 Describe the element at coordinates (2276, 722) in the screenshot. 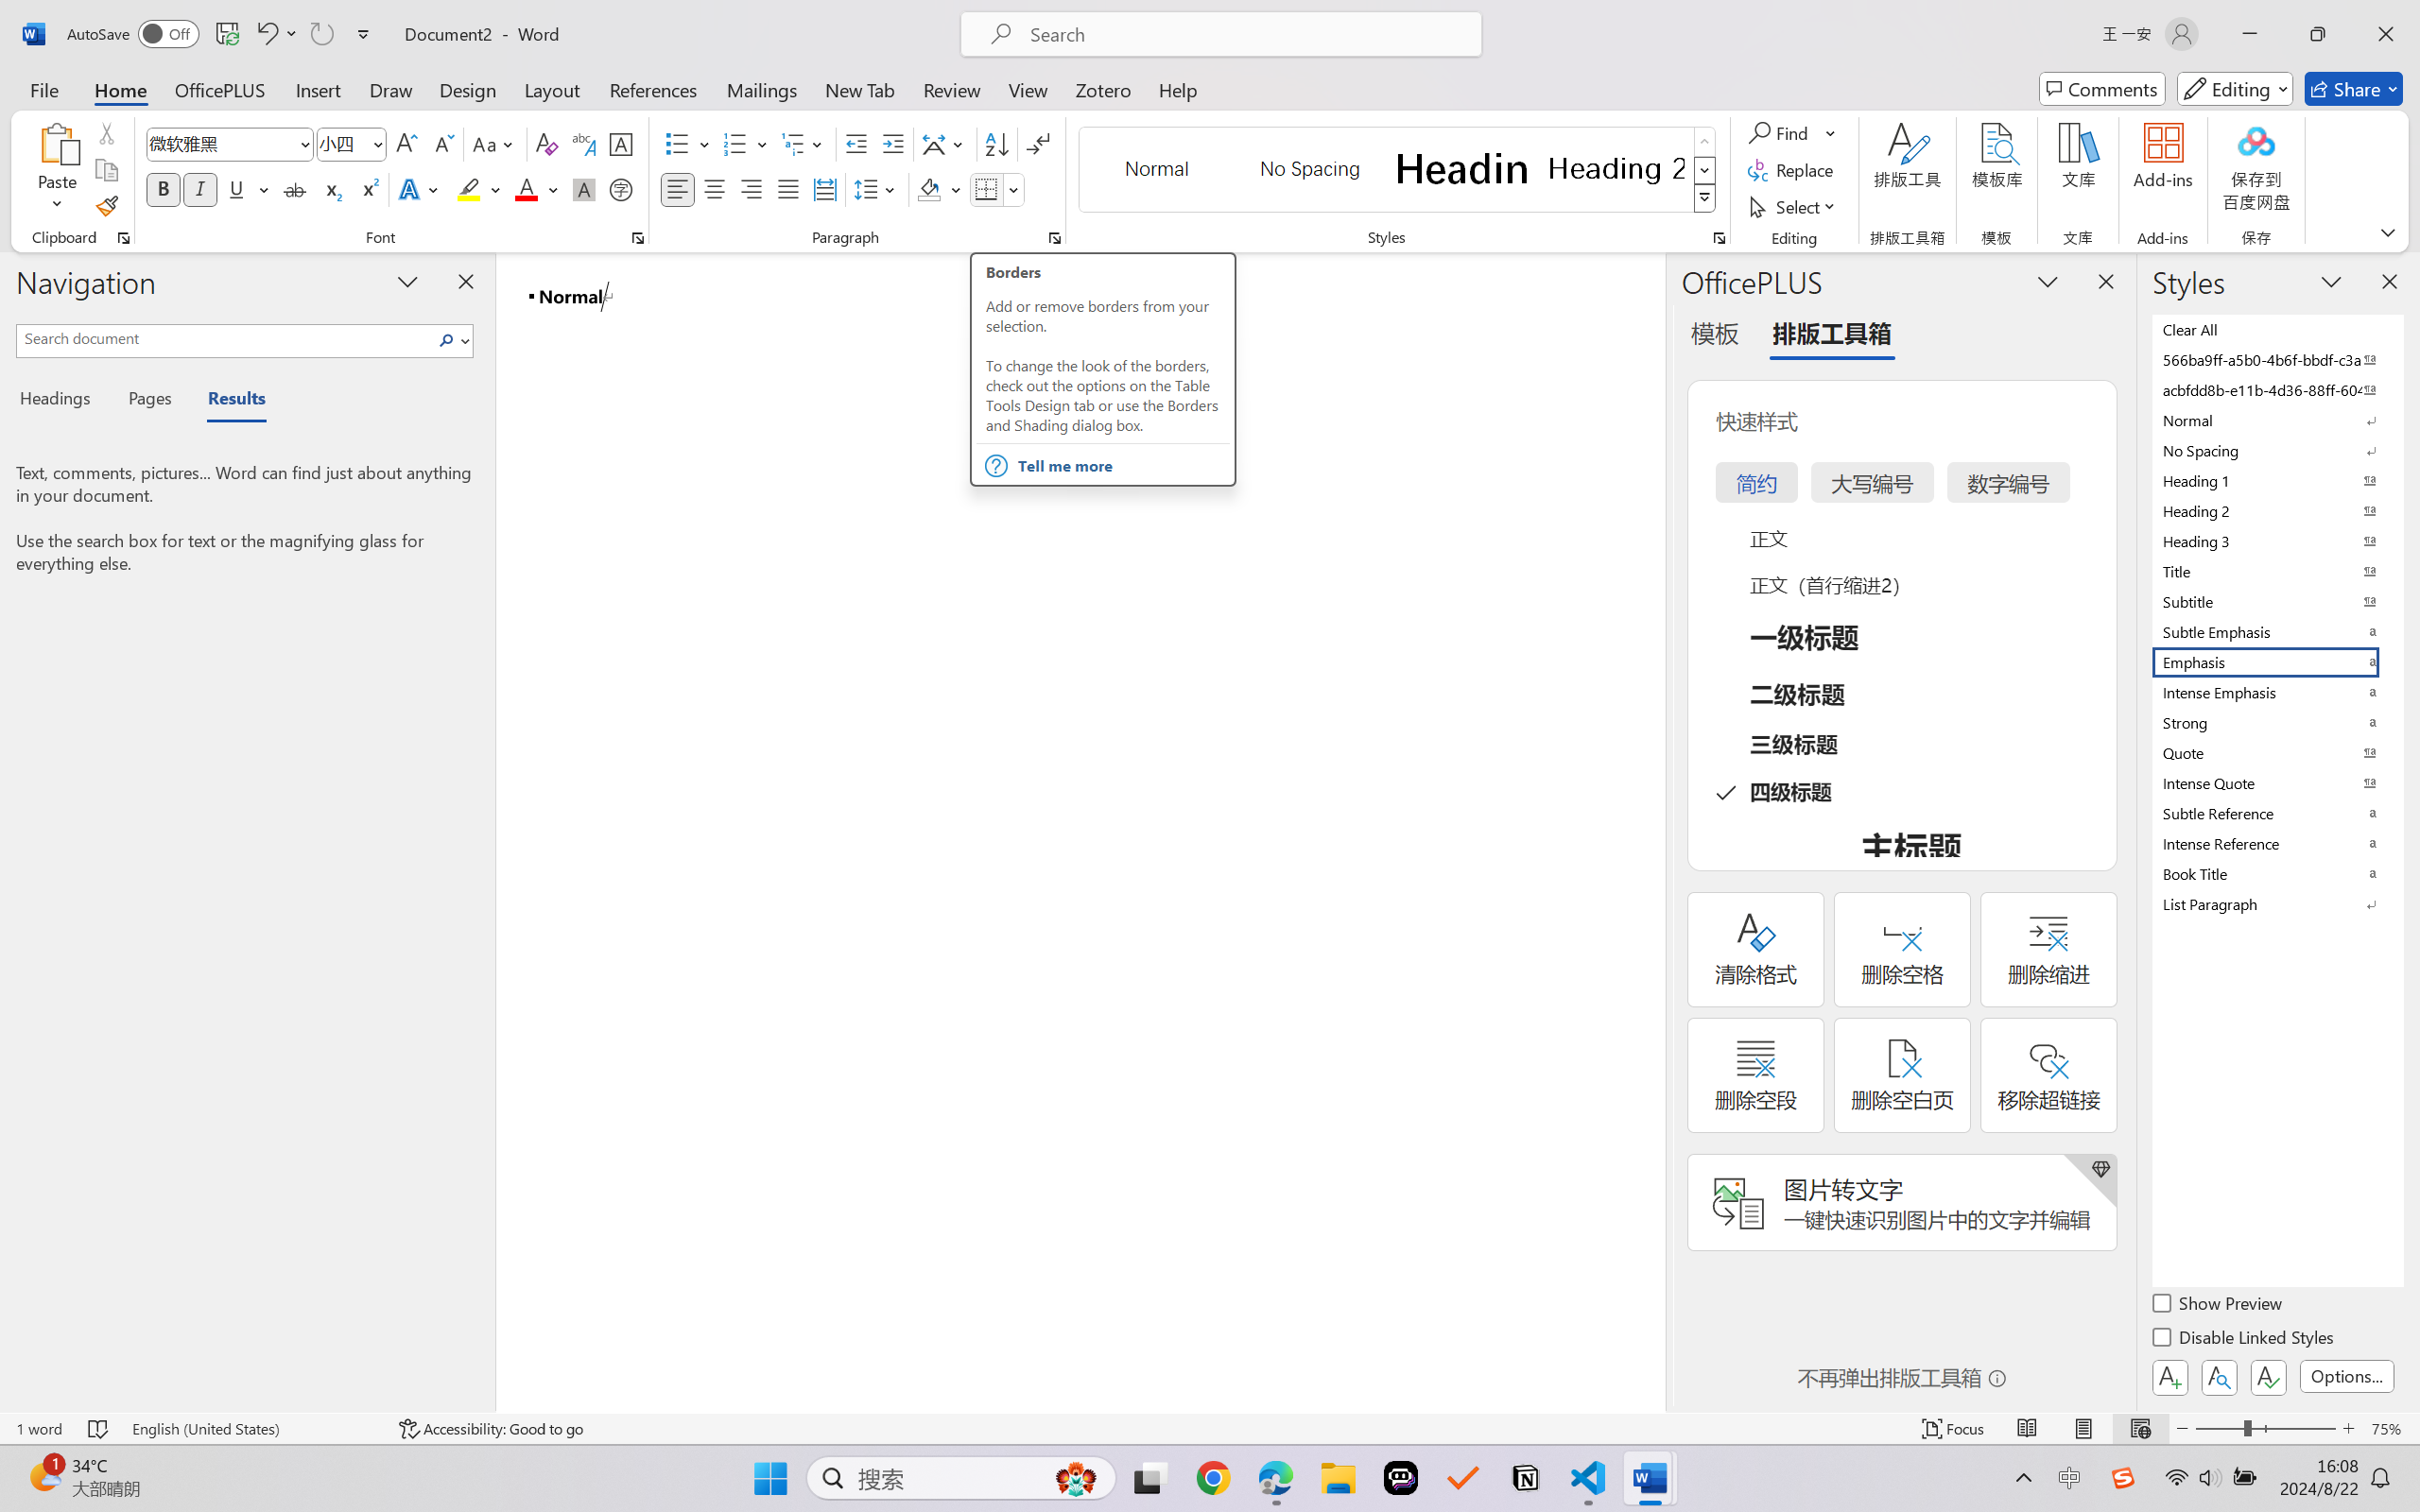

I see `Strong` at that location.